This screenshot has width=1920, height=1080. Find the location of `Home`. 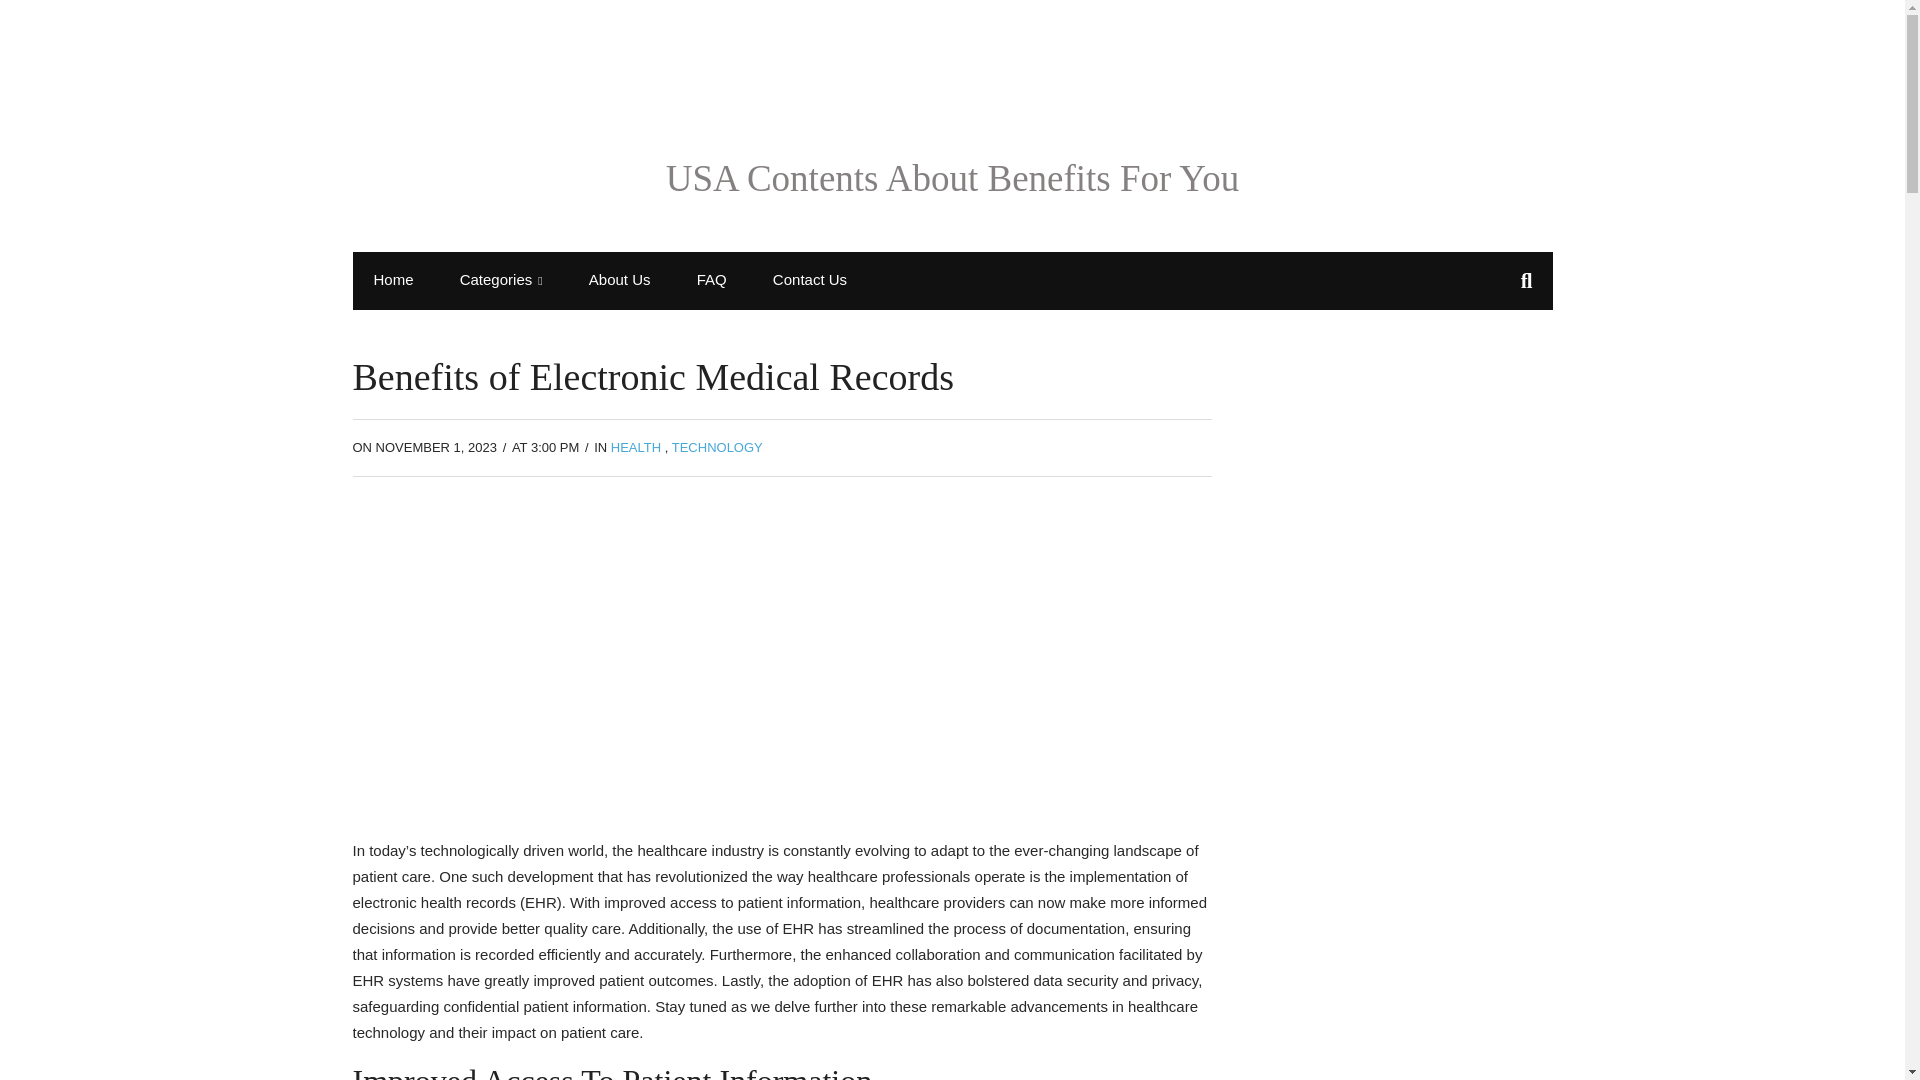

Home is located at coordinates (392, 279).